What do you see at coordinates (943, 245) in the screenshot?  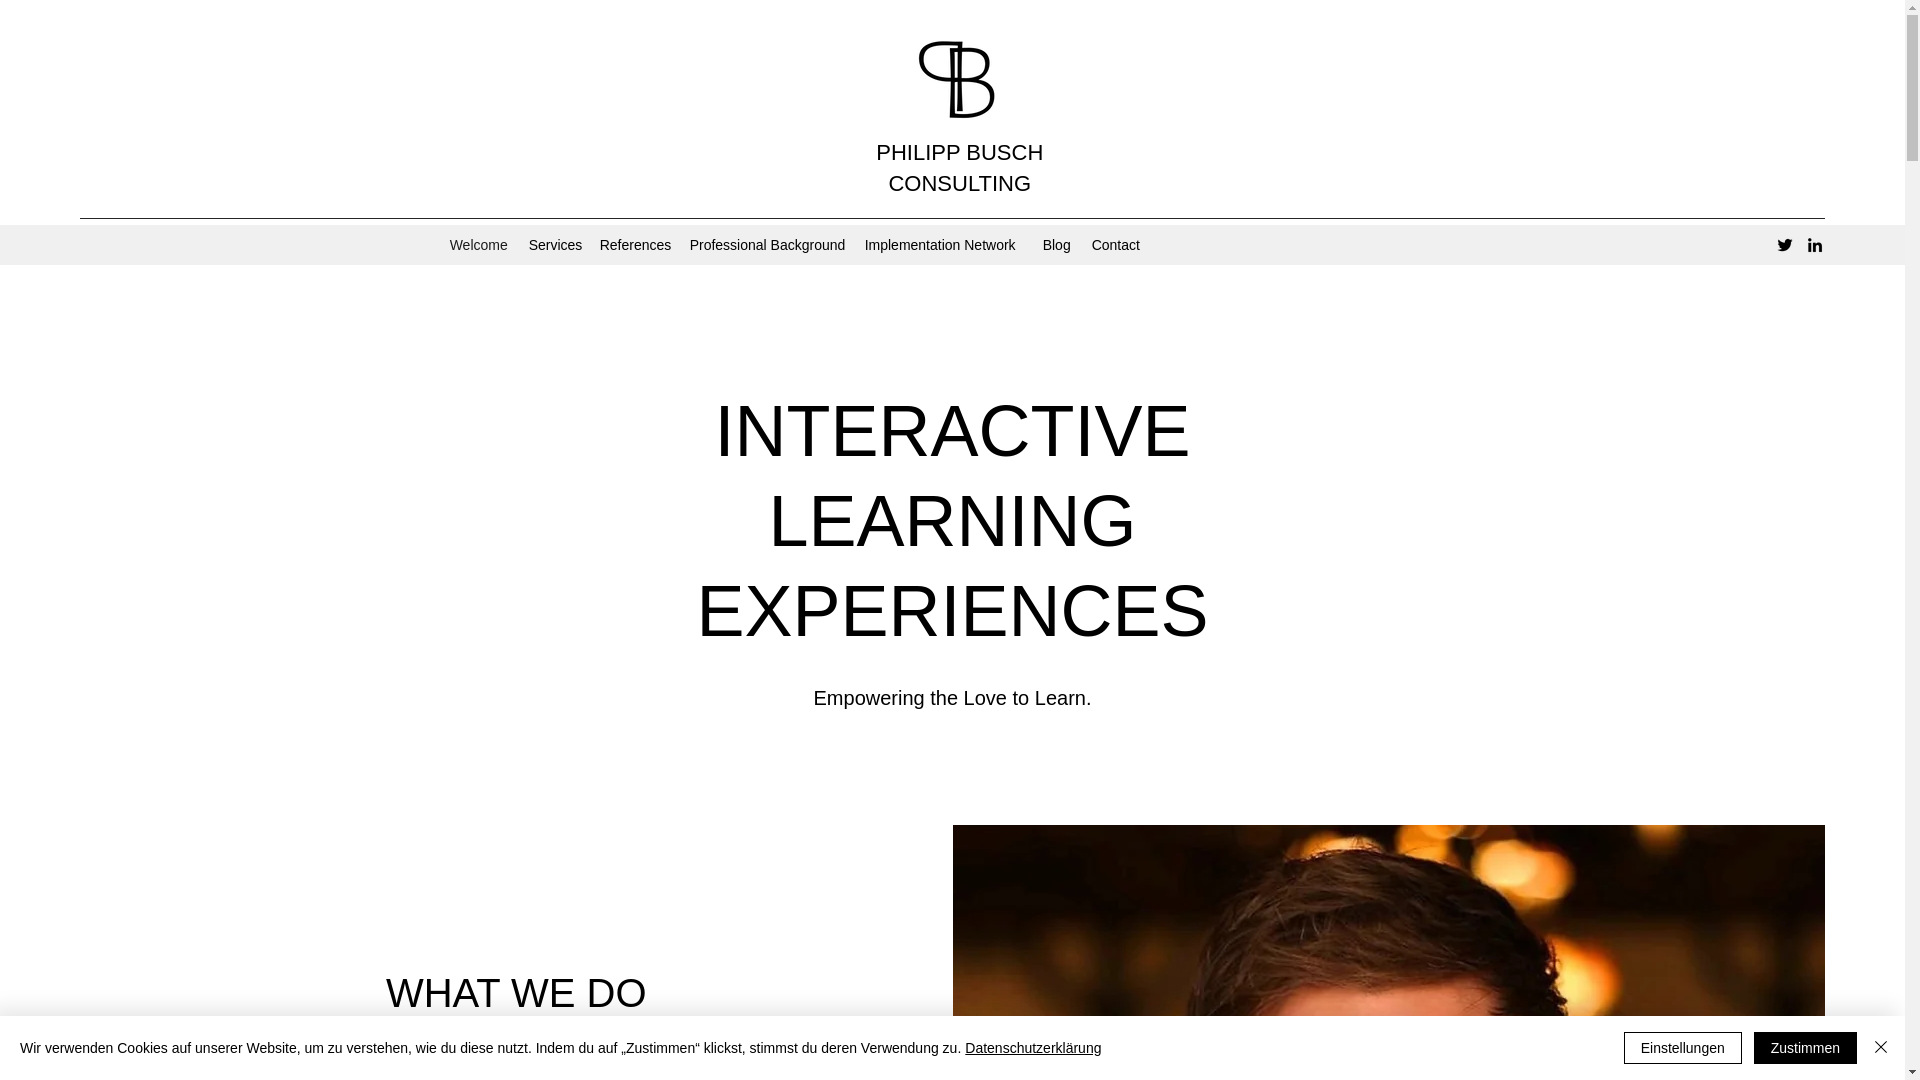 I see `Implementation Network` at bounding box center [943, 245].